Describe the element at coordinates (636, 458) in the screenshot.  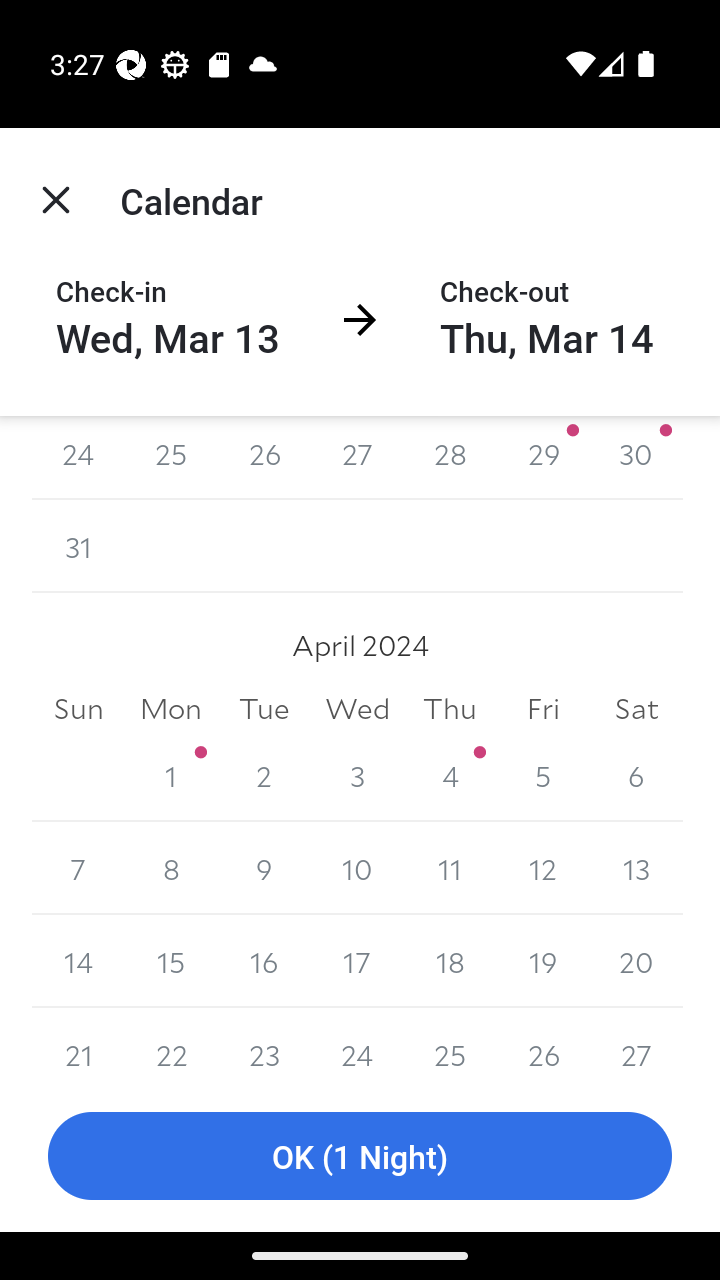
I see `30 30 March 2024` at that location.